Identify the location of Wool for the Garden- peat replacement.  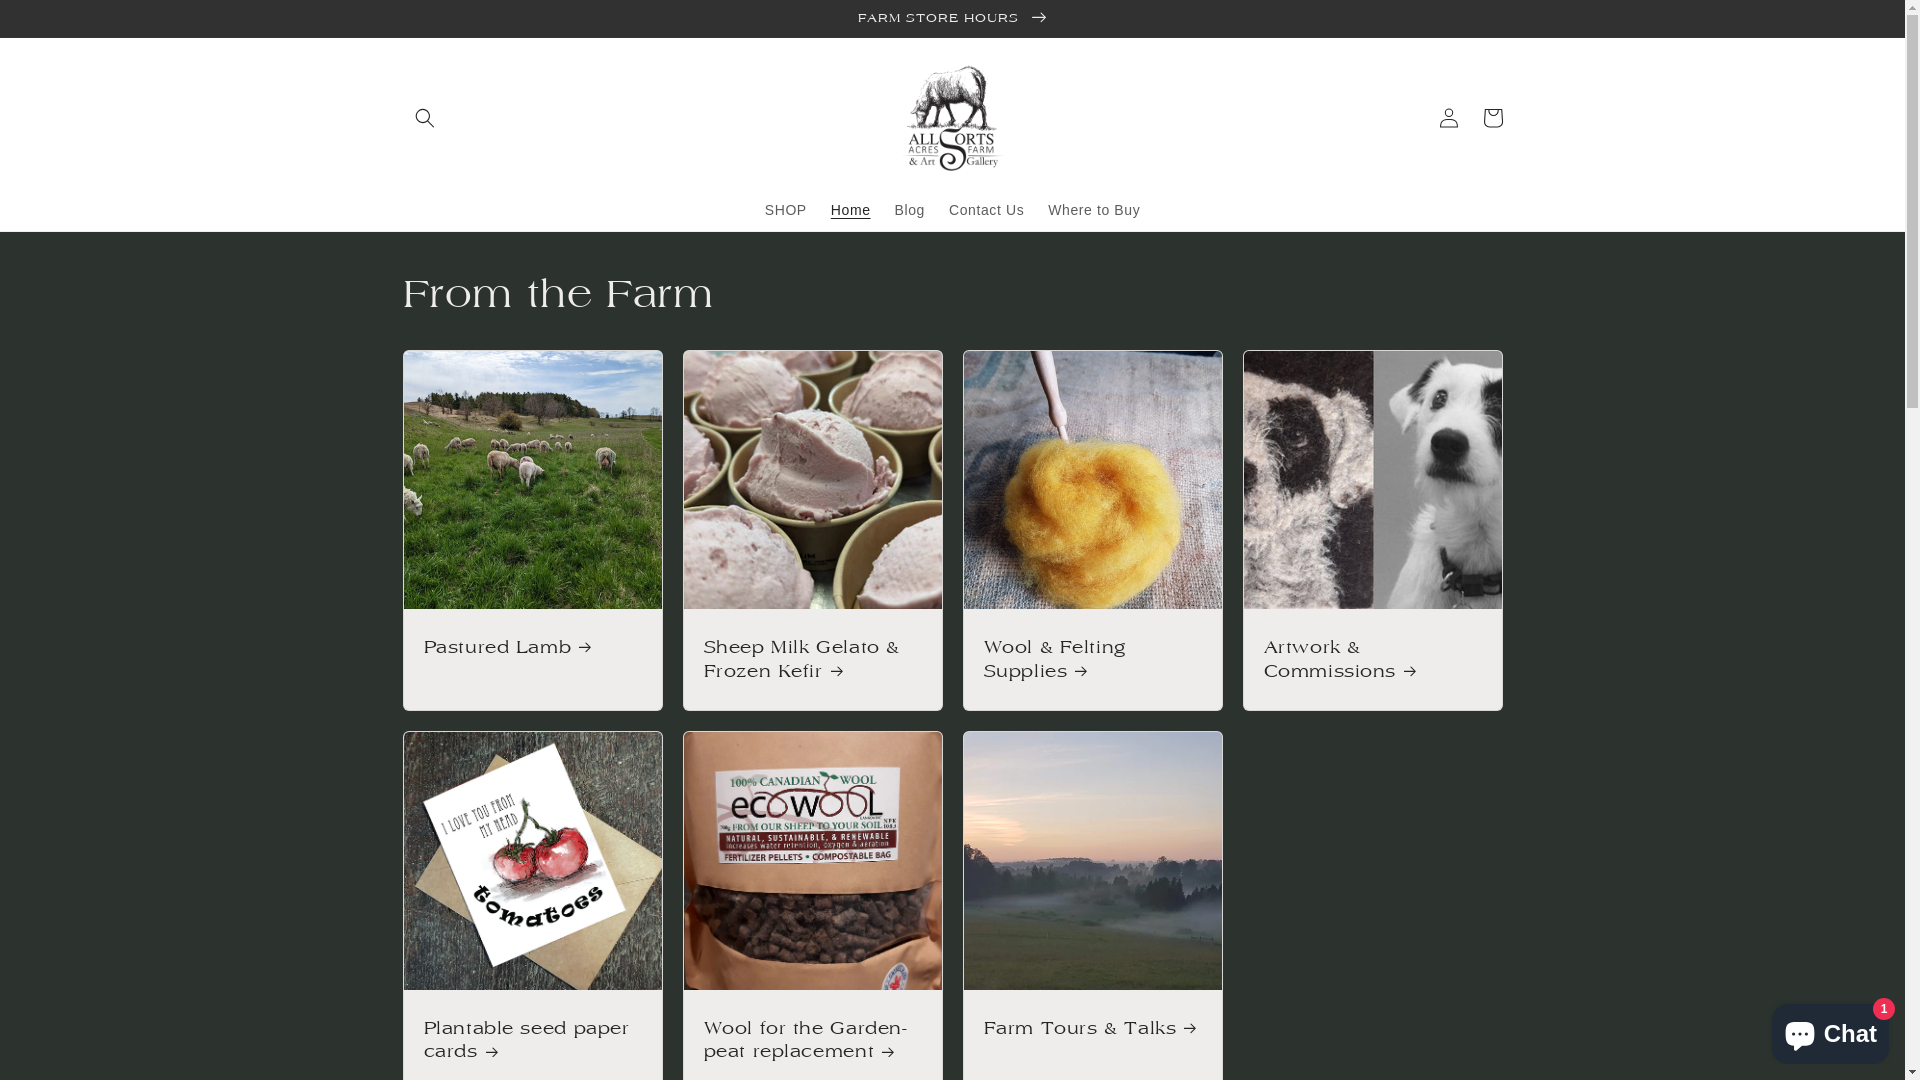
(813, 1040).